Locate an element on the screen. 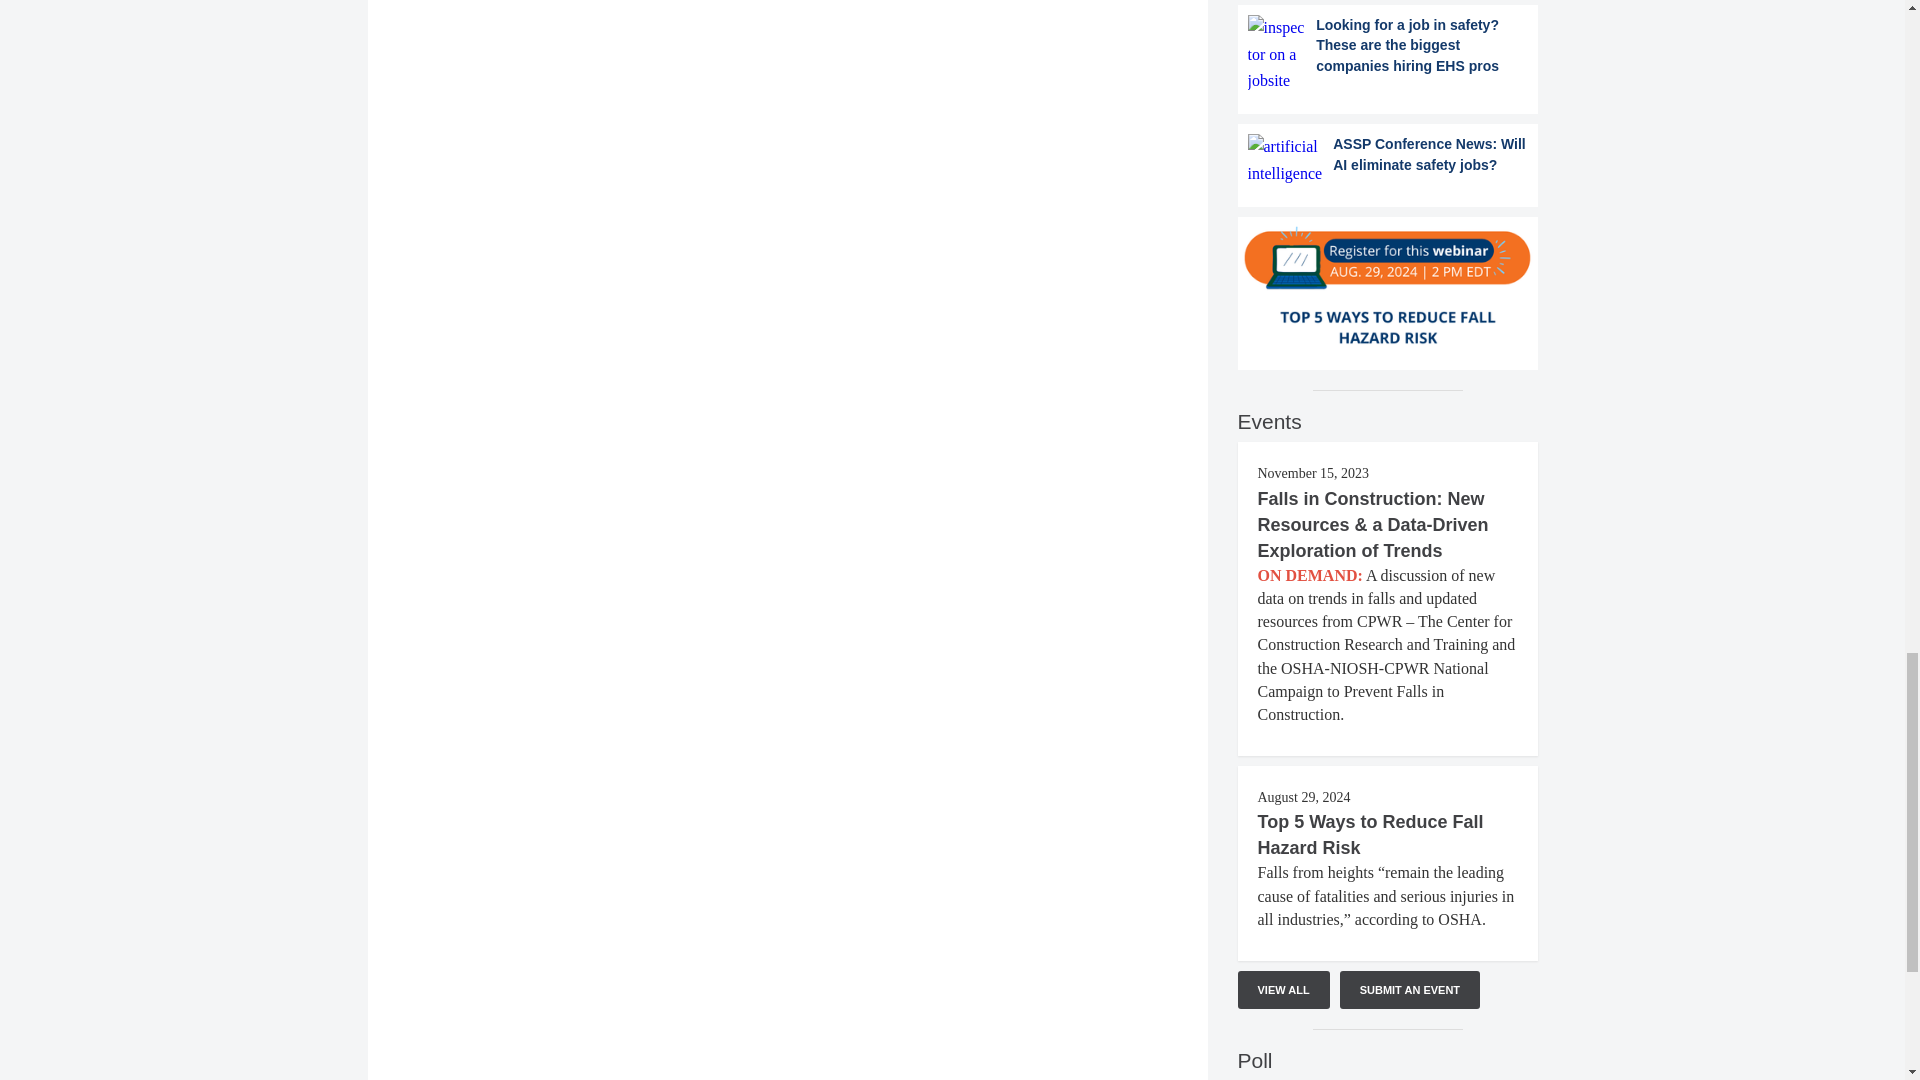 Image resolution: width=1920 pixels, height=1080 pixels. Top 5 Ways to Reduce Fall Hazard Risk is located at coordinates (1370, 834).